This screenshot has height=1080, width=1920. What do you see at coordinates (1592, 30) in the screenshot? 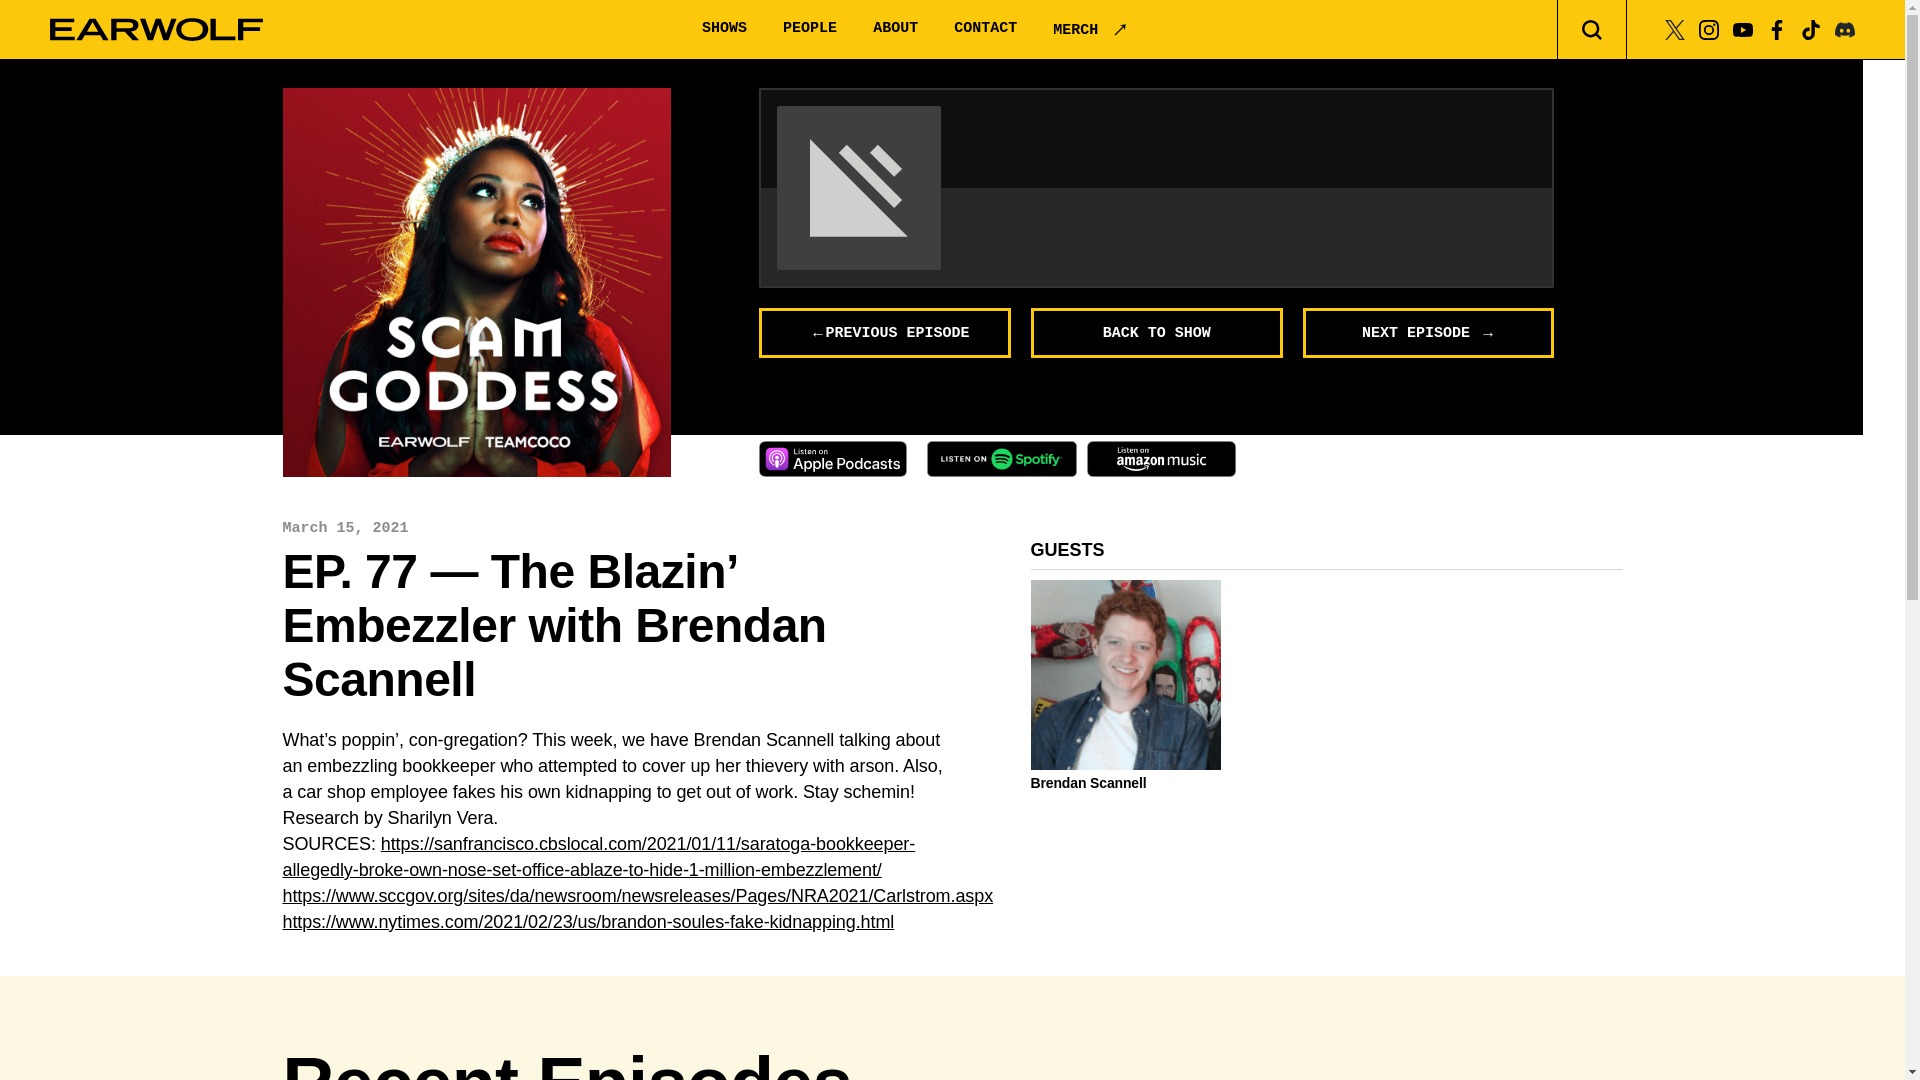
I see `Toggle Search` at bounding box center [1592, 30].